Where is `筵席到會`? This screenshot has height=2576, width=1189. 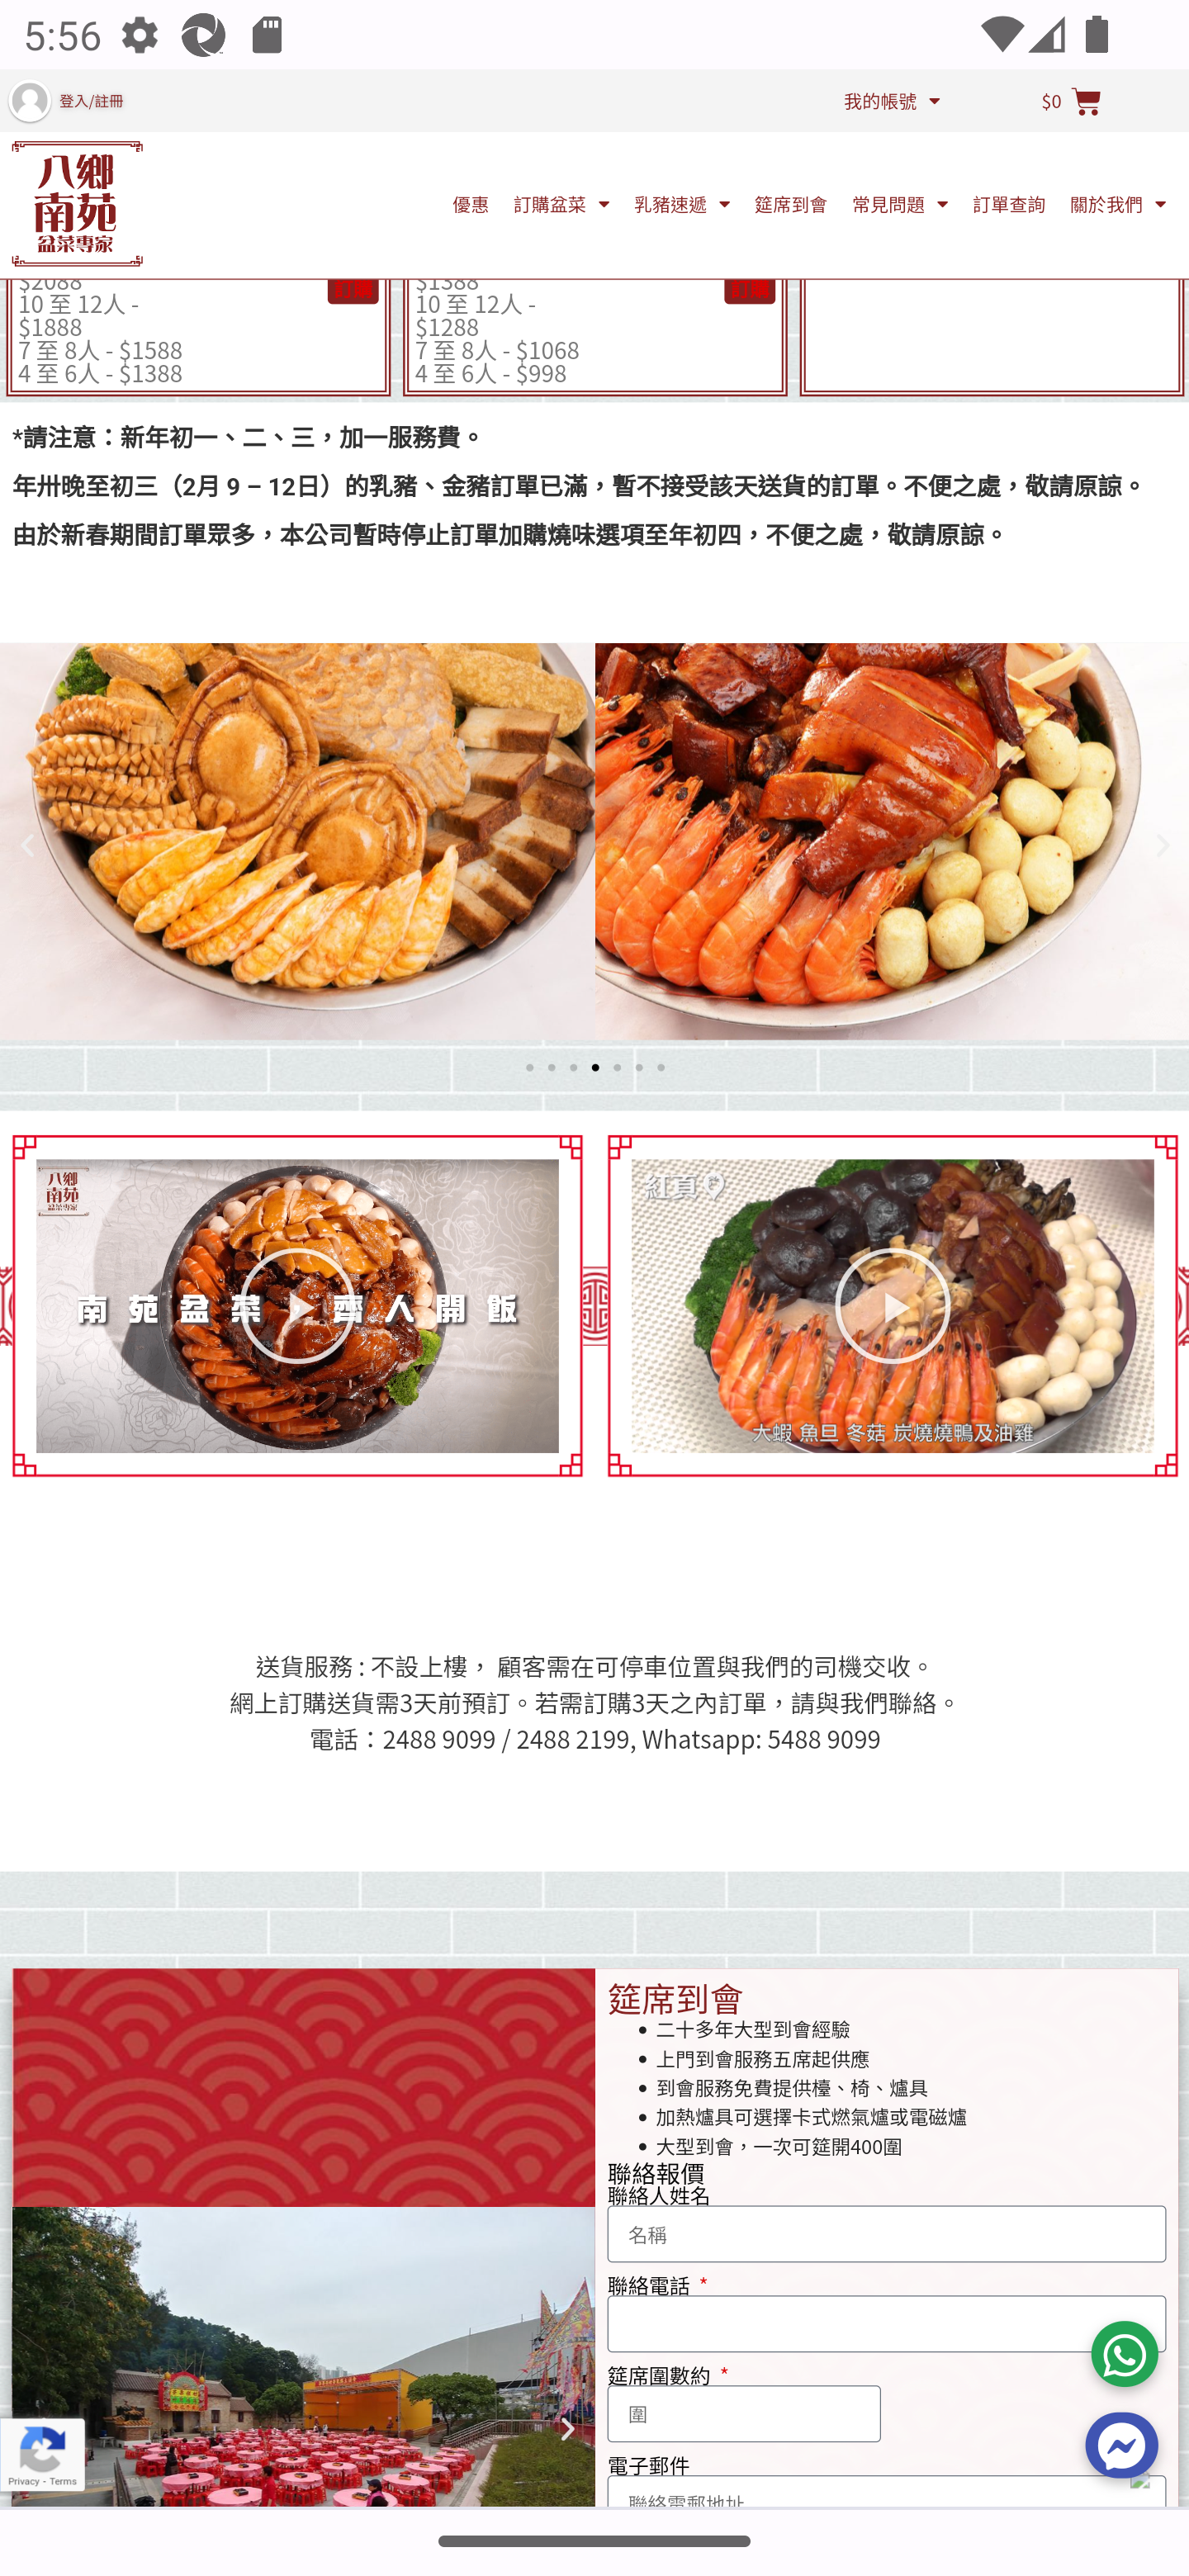 筵席到會 is located at coordinates (791, 203).